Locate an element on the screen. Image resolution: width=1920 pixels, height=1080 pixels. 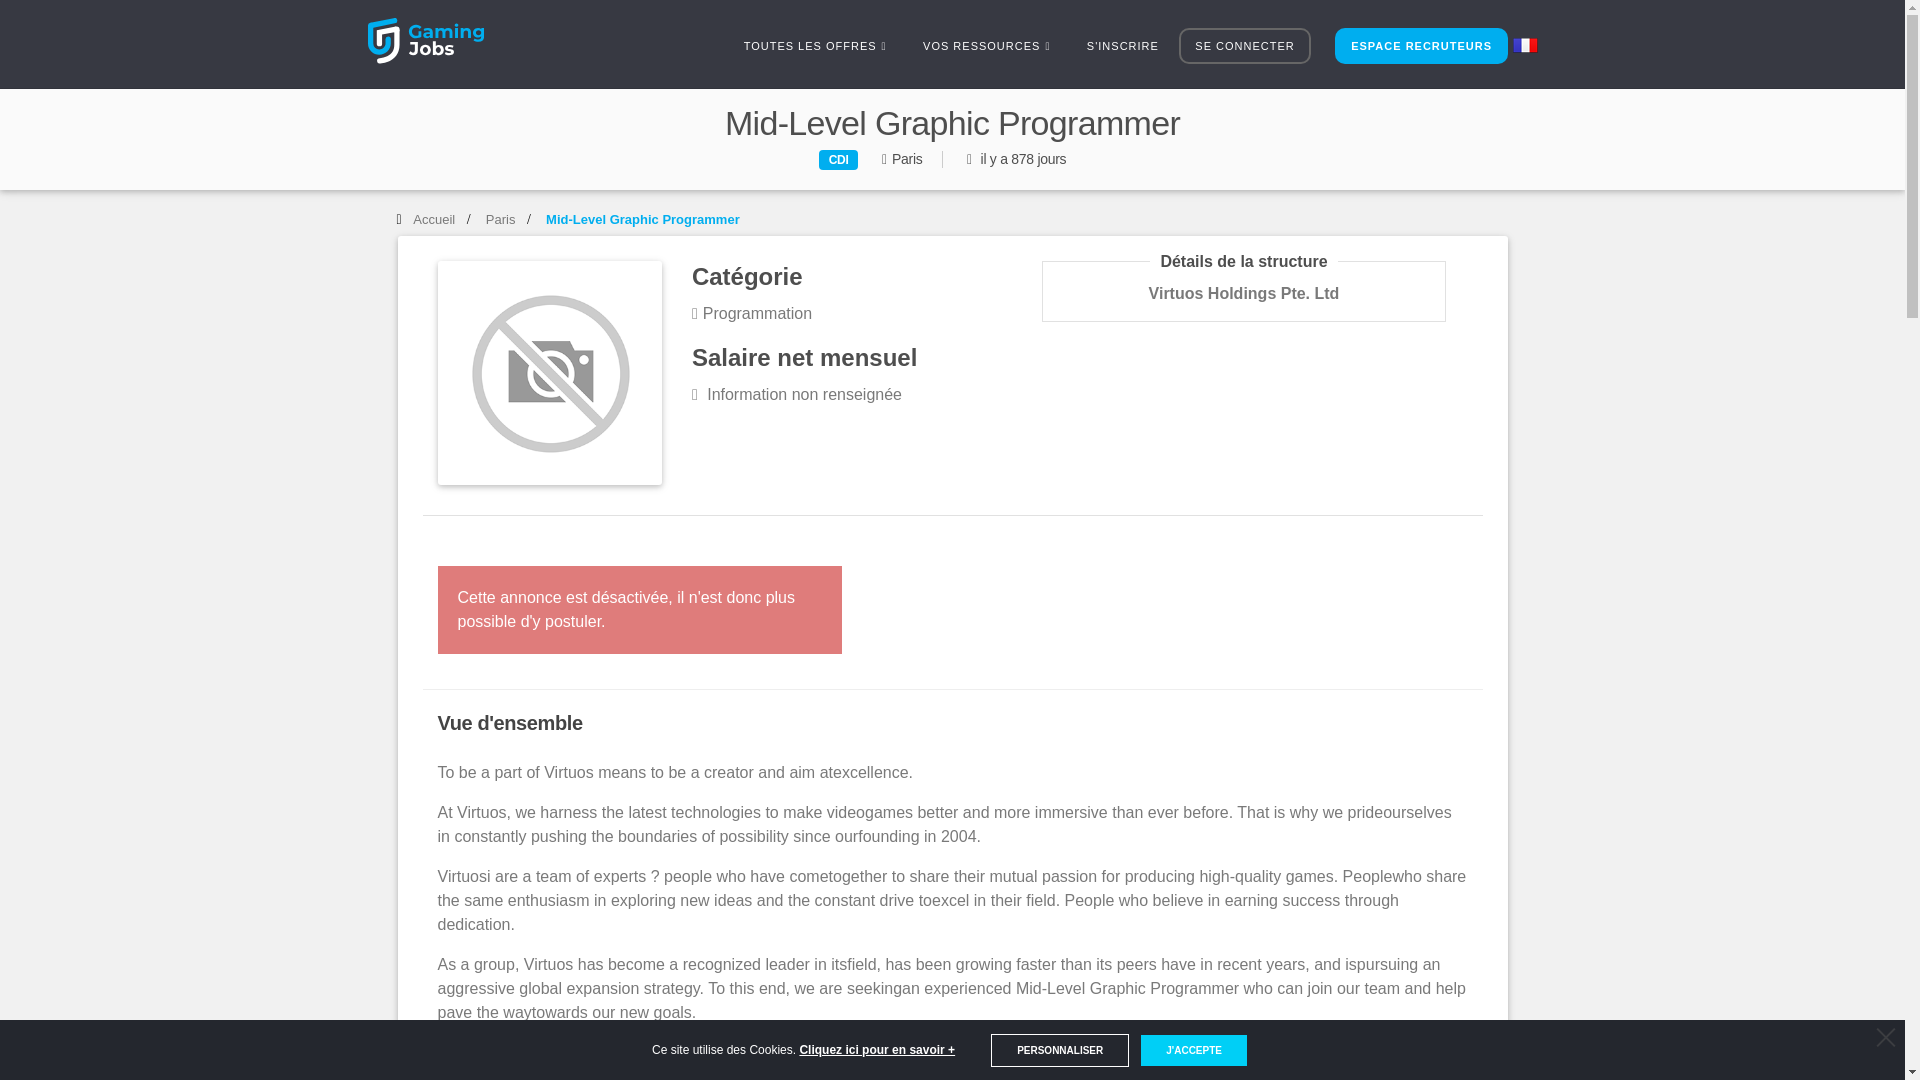
VOS RESSOURCES is located at coordinates (986, 46).